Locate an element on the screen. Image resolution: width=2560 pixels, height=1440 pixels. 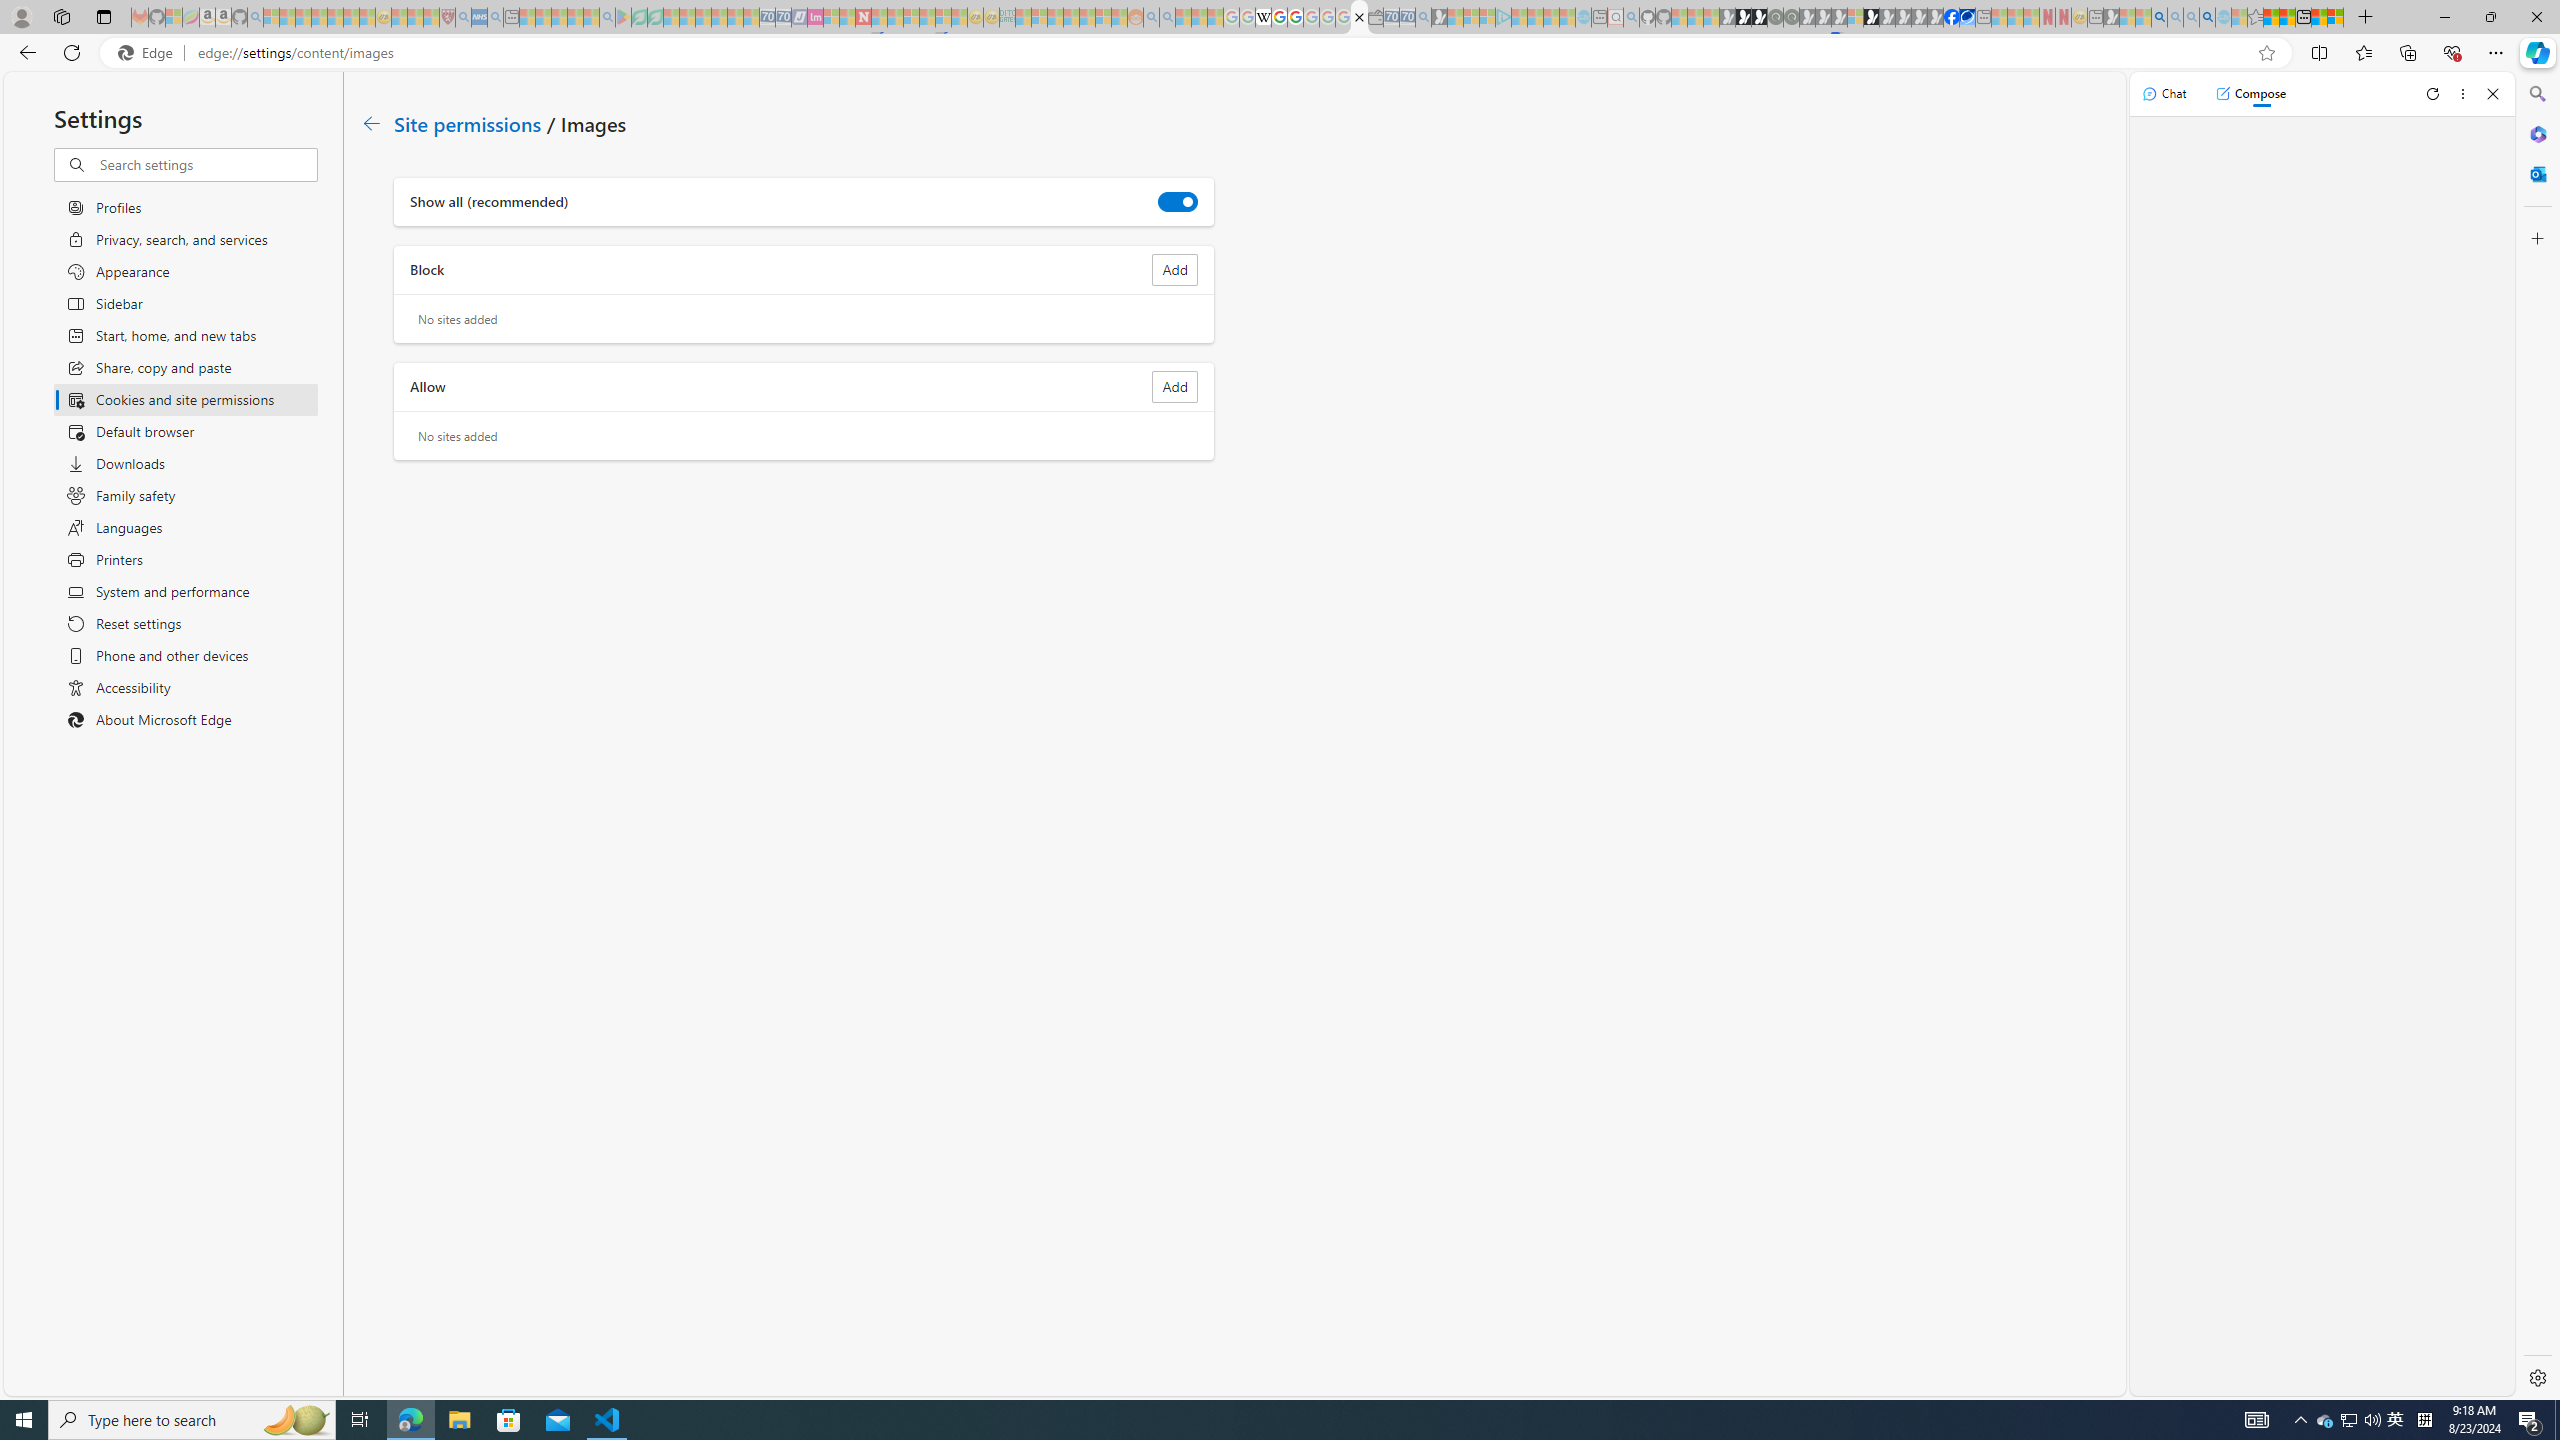
Bing AI - Search is located at coordinates (2159, 17).